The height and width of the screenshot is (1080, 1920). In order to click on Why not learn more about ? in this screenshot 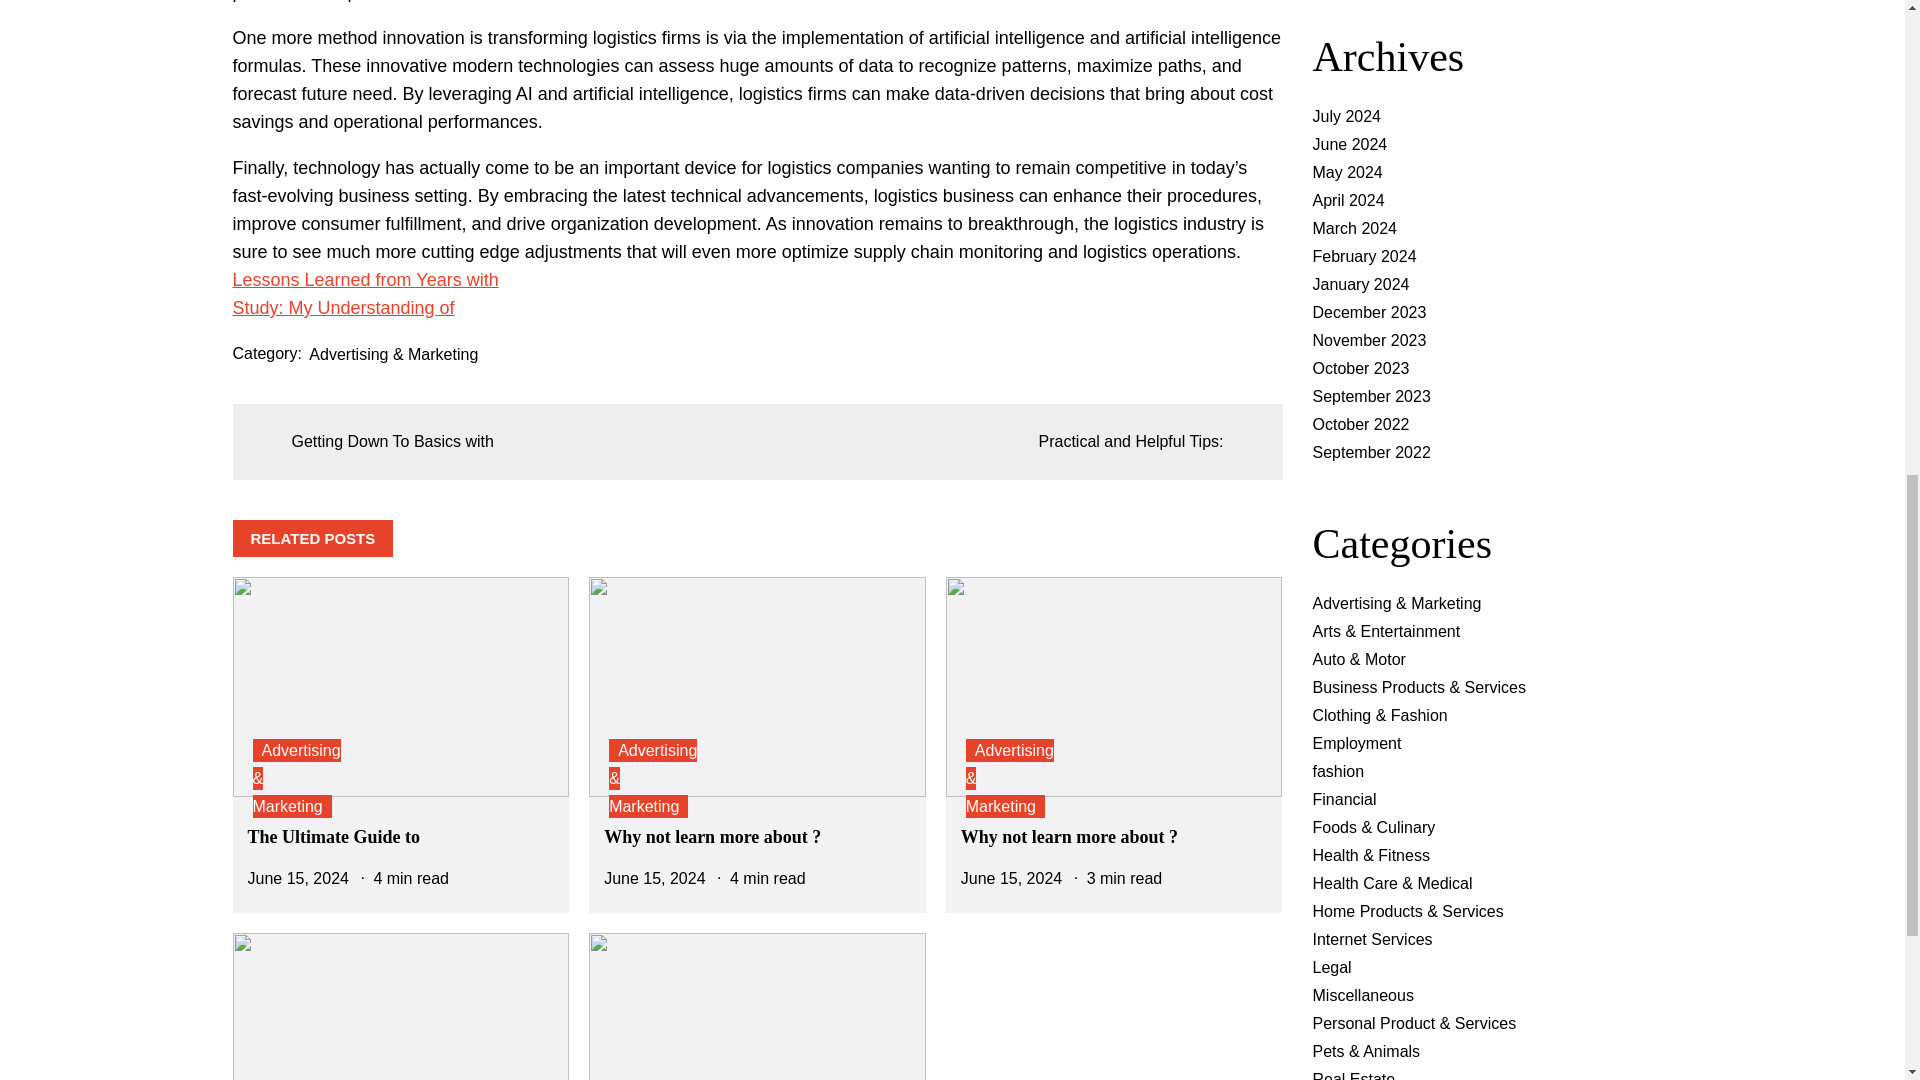, I will do `click(712, 836)`.